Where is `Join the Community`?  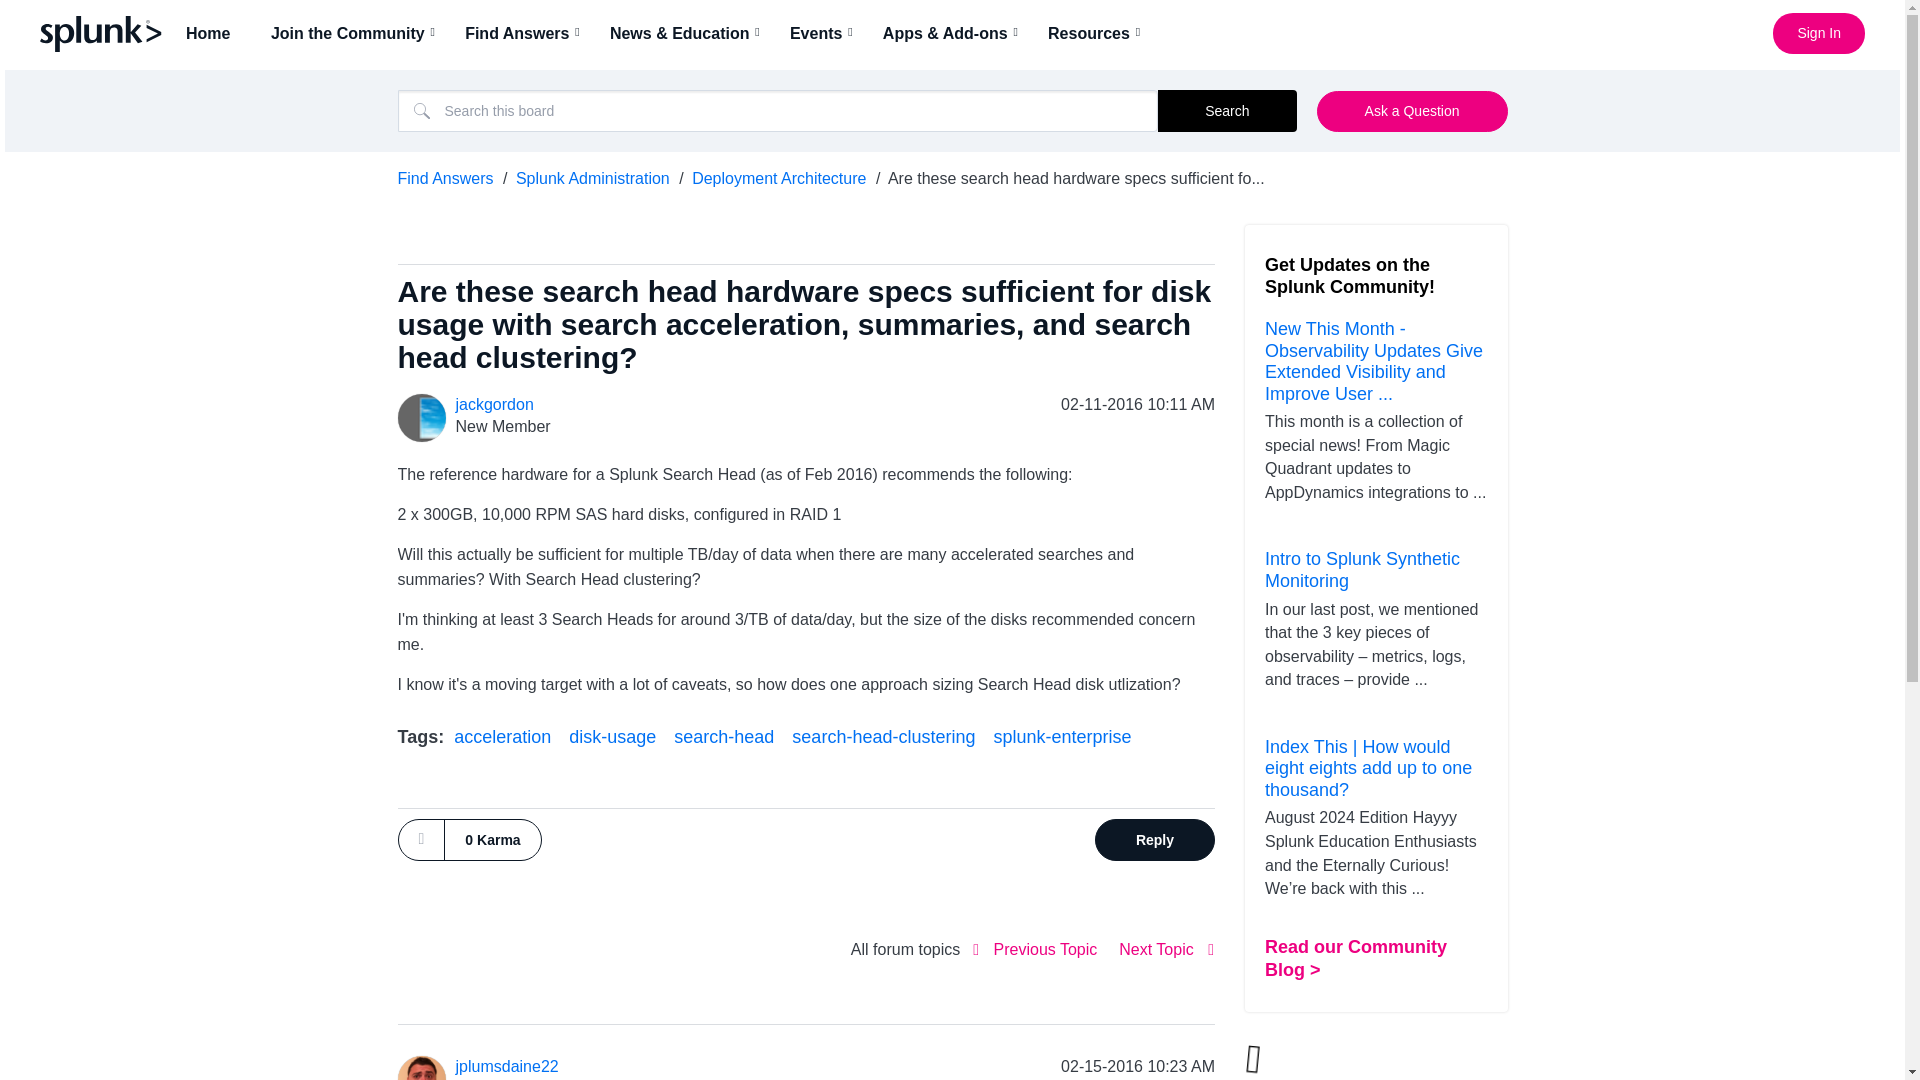
Join the Community is located at coordinates (354, 33).